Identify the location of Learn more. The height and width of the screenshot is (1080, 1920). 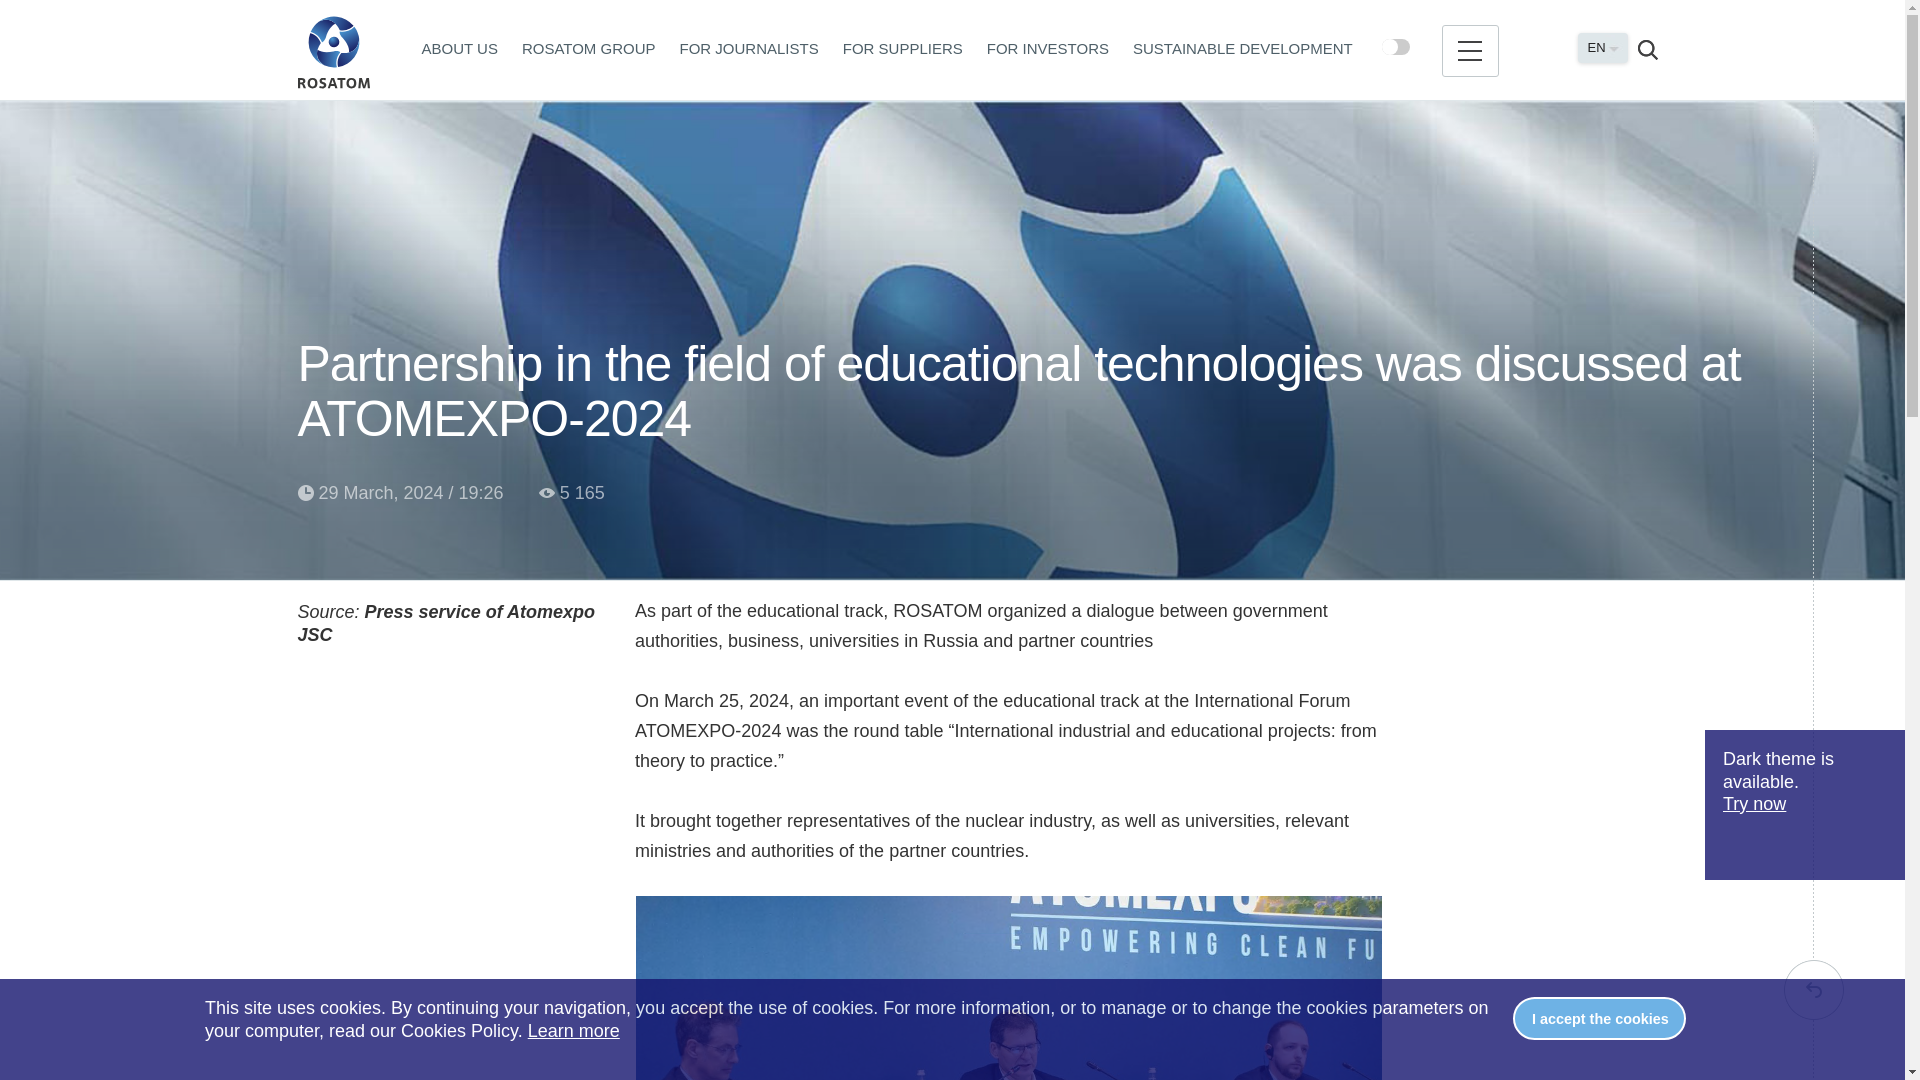
(574, 1030).